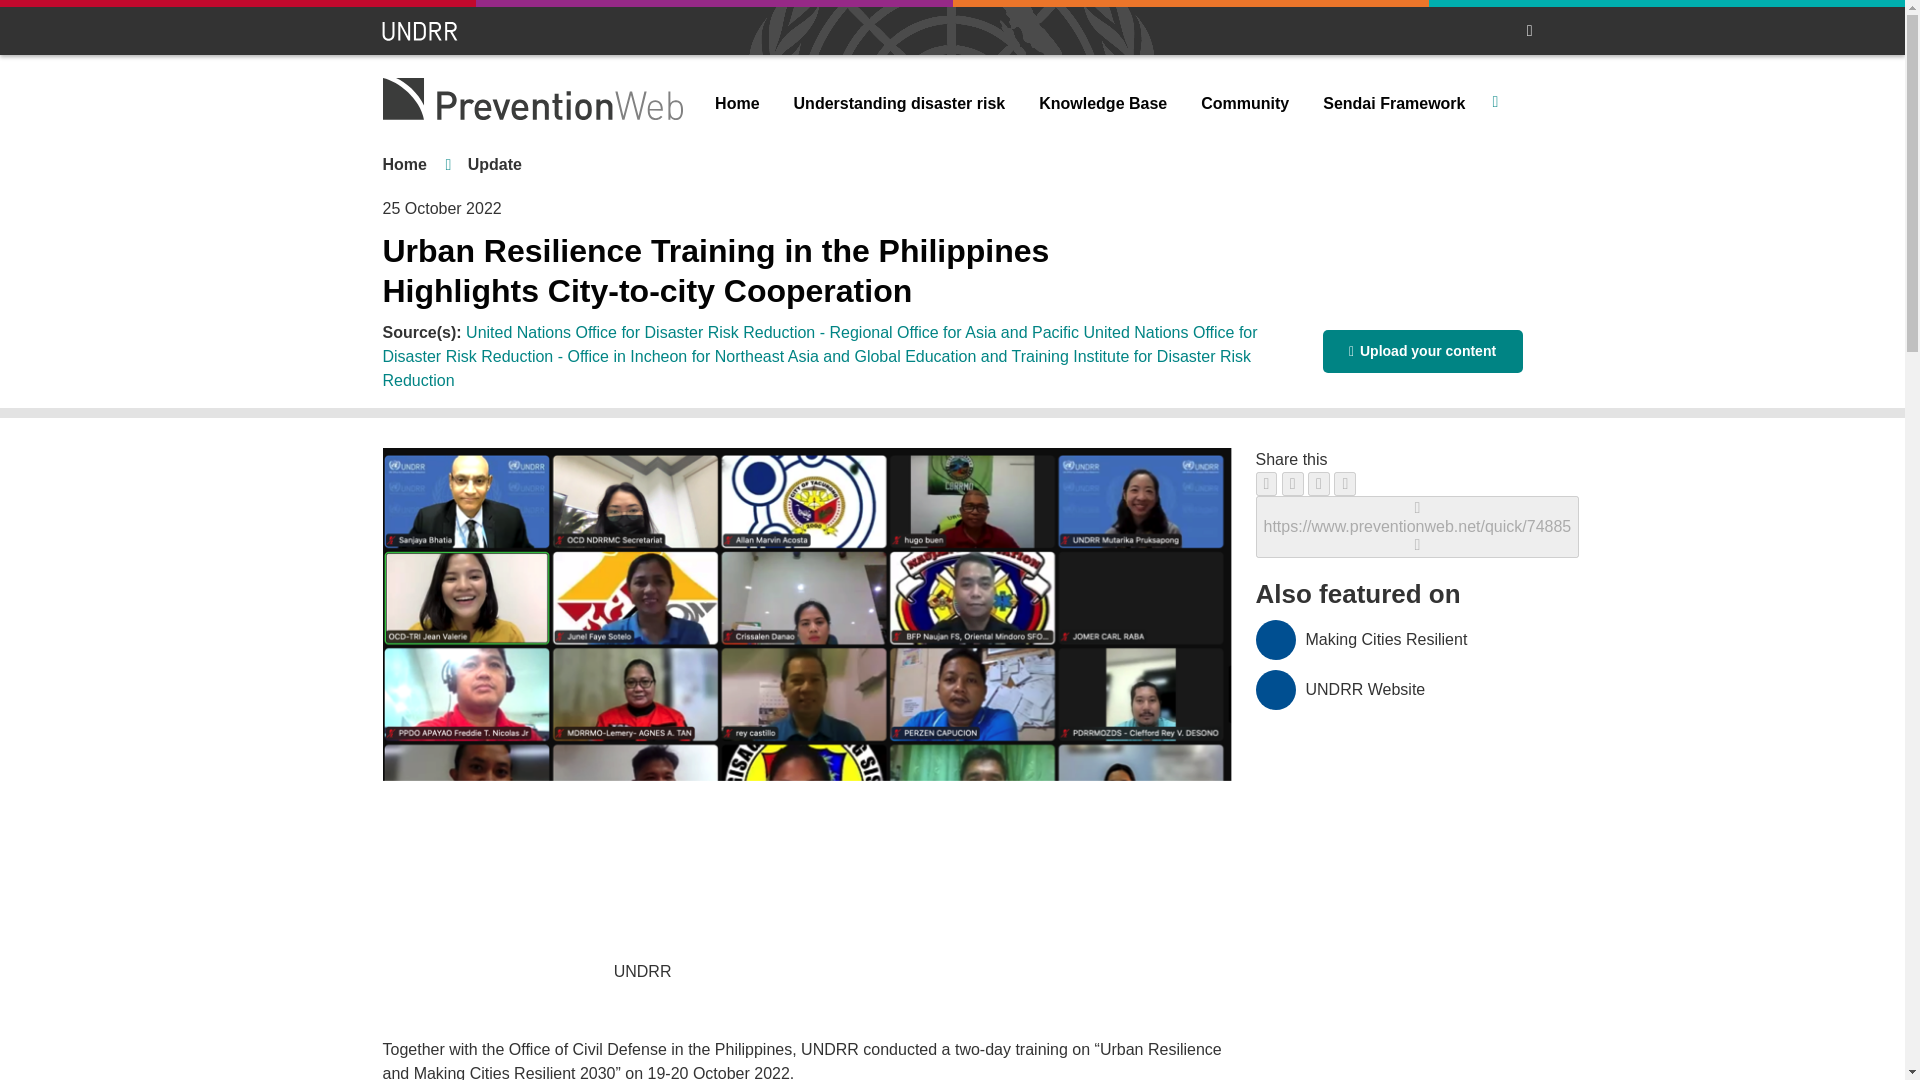  What do you see at coordinates (1318, 483) in the screenshot?
I see `Share on LinkedIn` at bounding box center [1318, 483].